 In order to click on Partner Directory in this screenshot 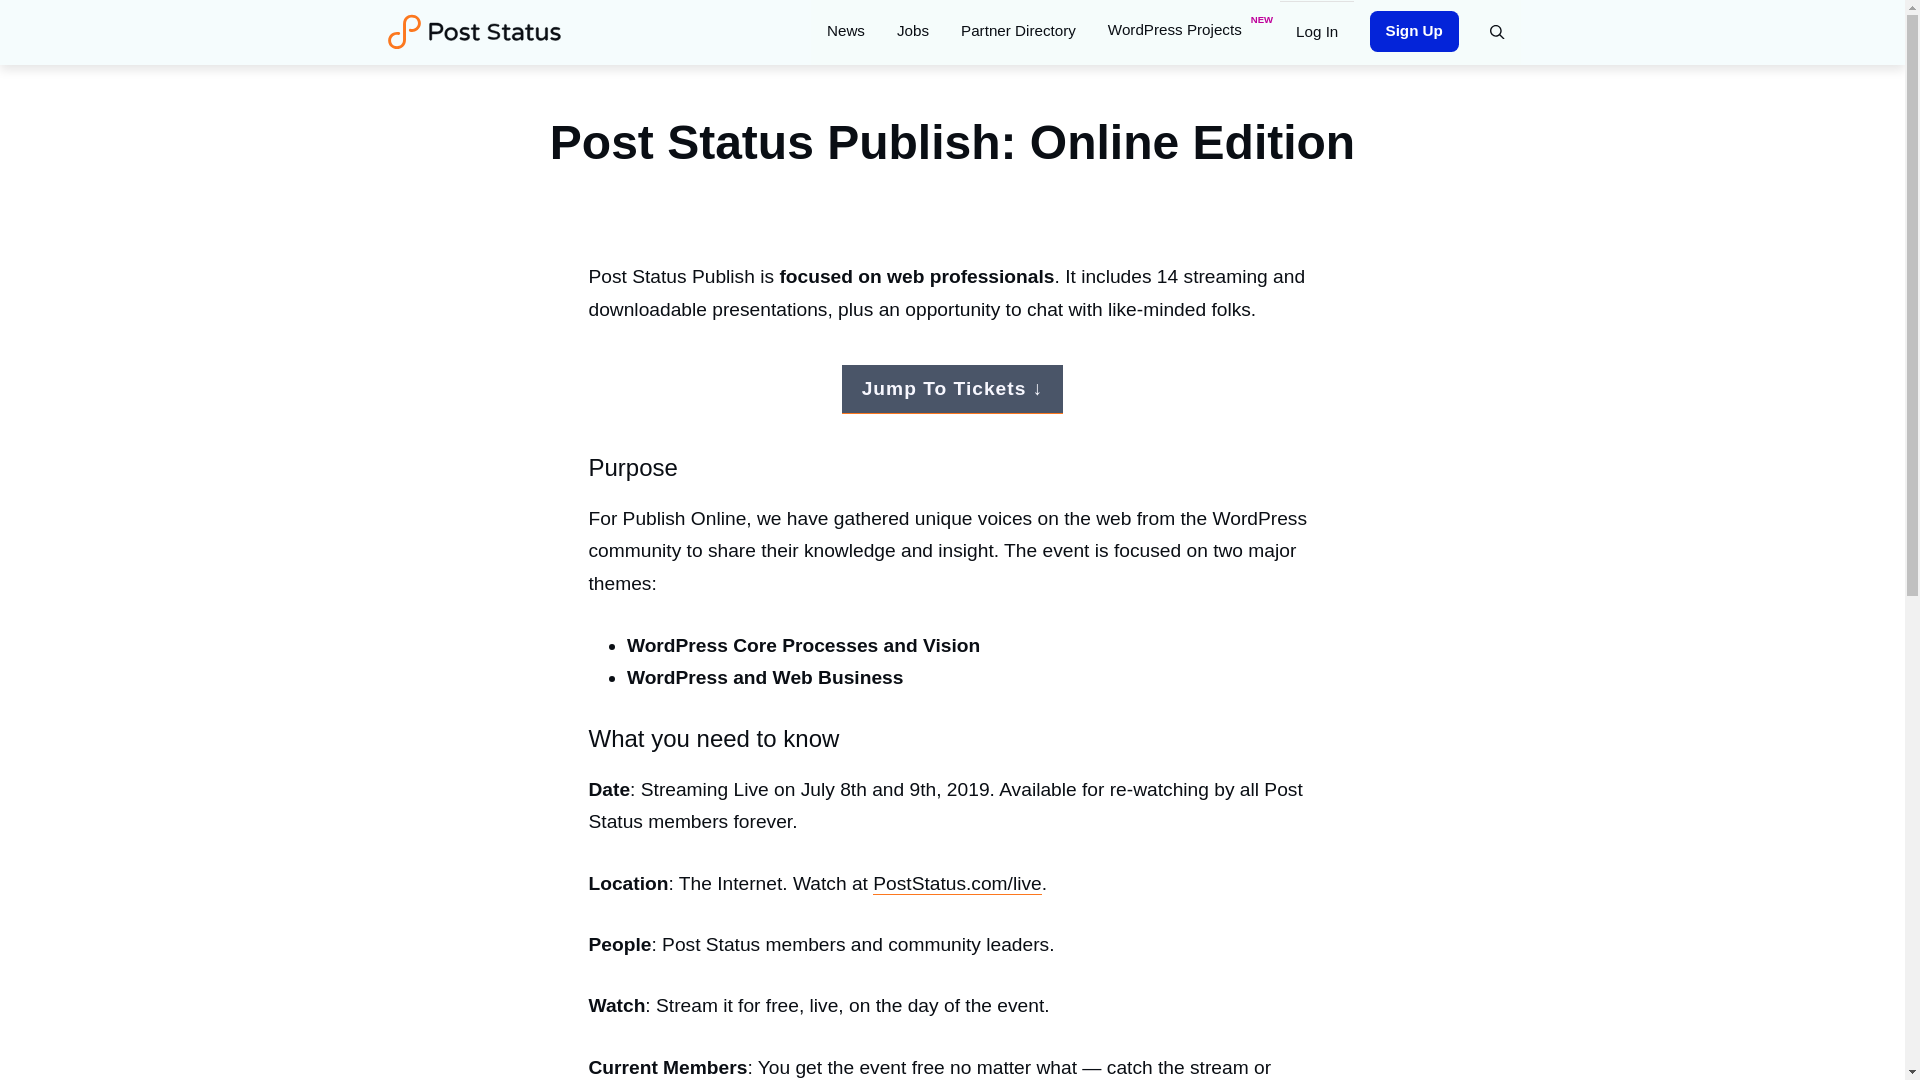, I will do `click(1018, 30)`.